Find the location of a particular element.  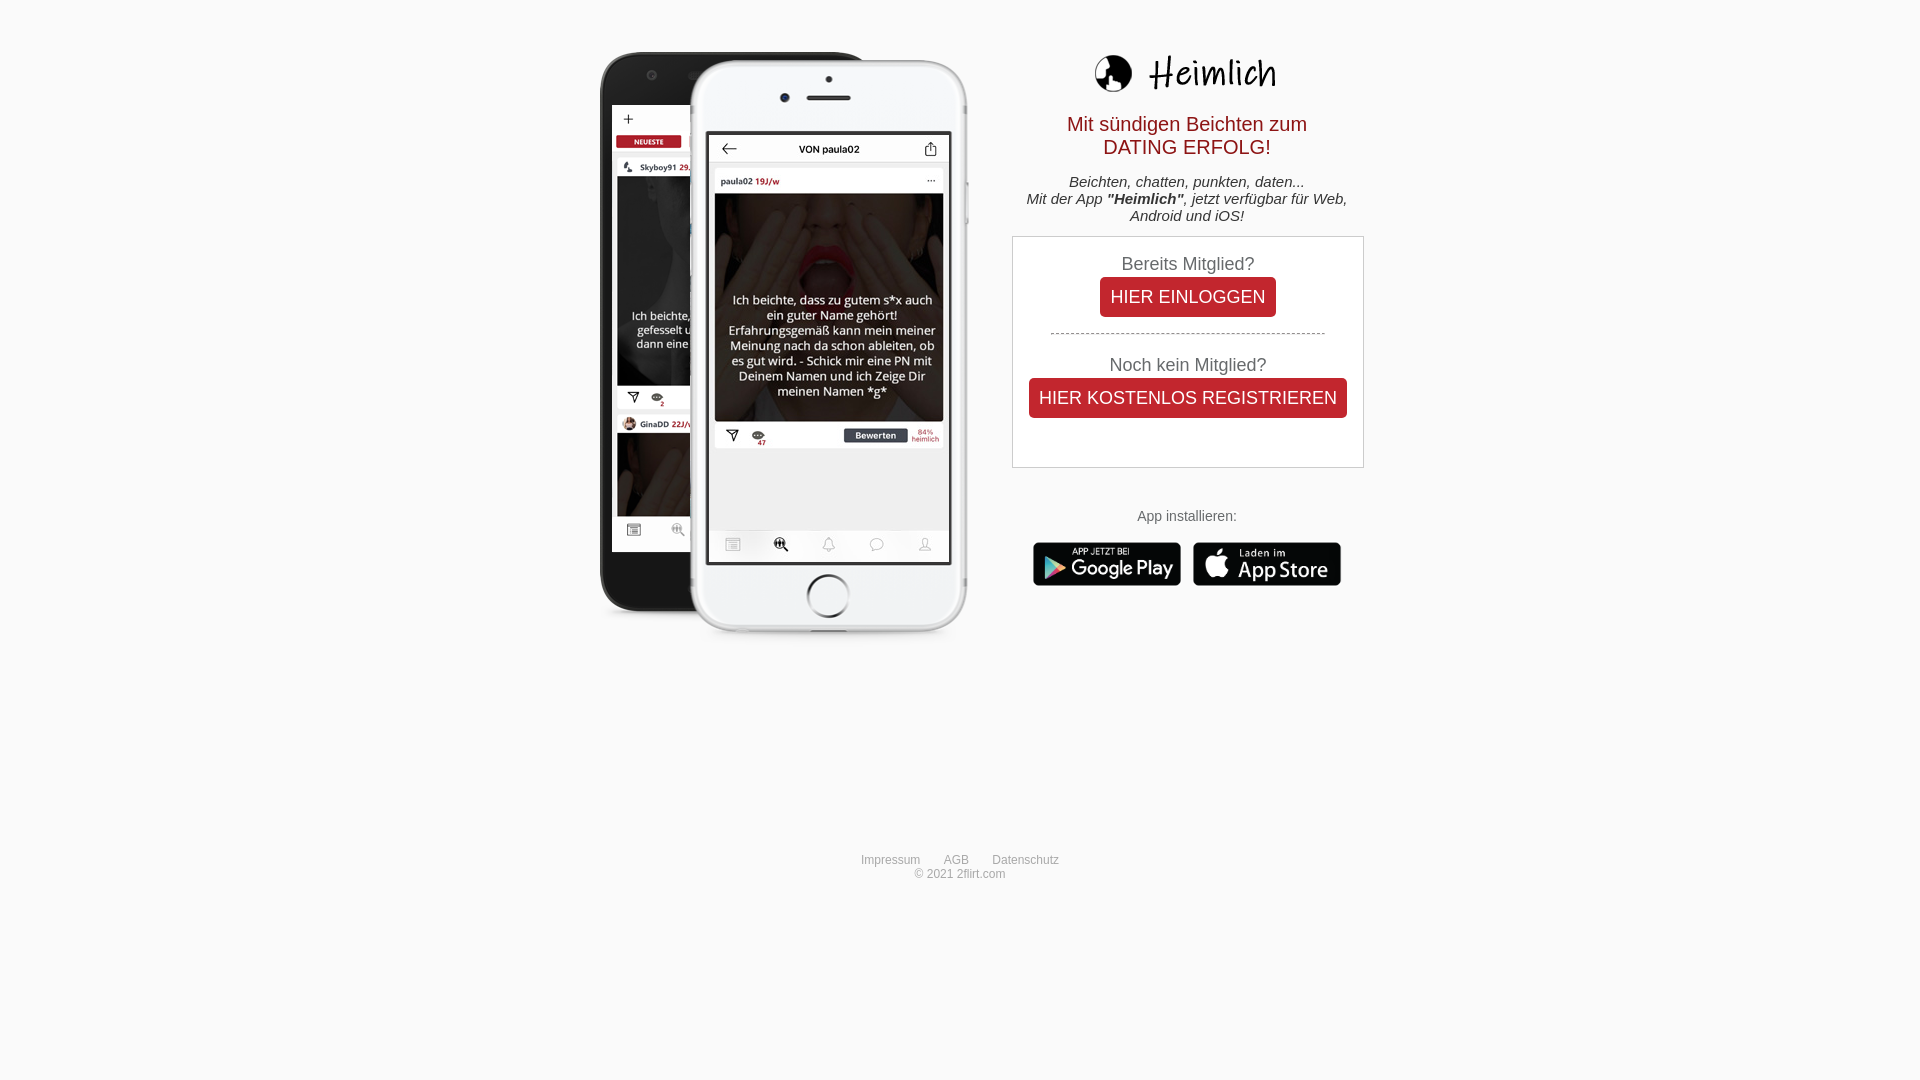

HIER KOSTENLOS REGISTRIEREN is located at coordinates (1188, 398).